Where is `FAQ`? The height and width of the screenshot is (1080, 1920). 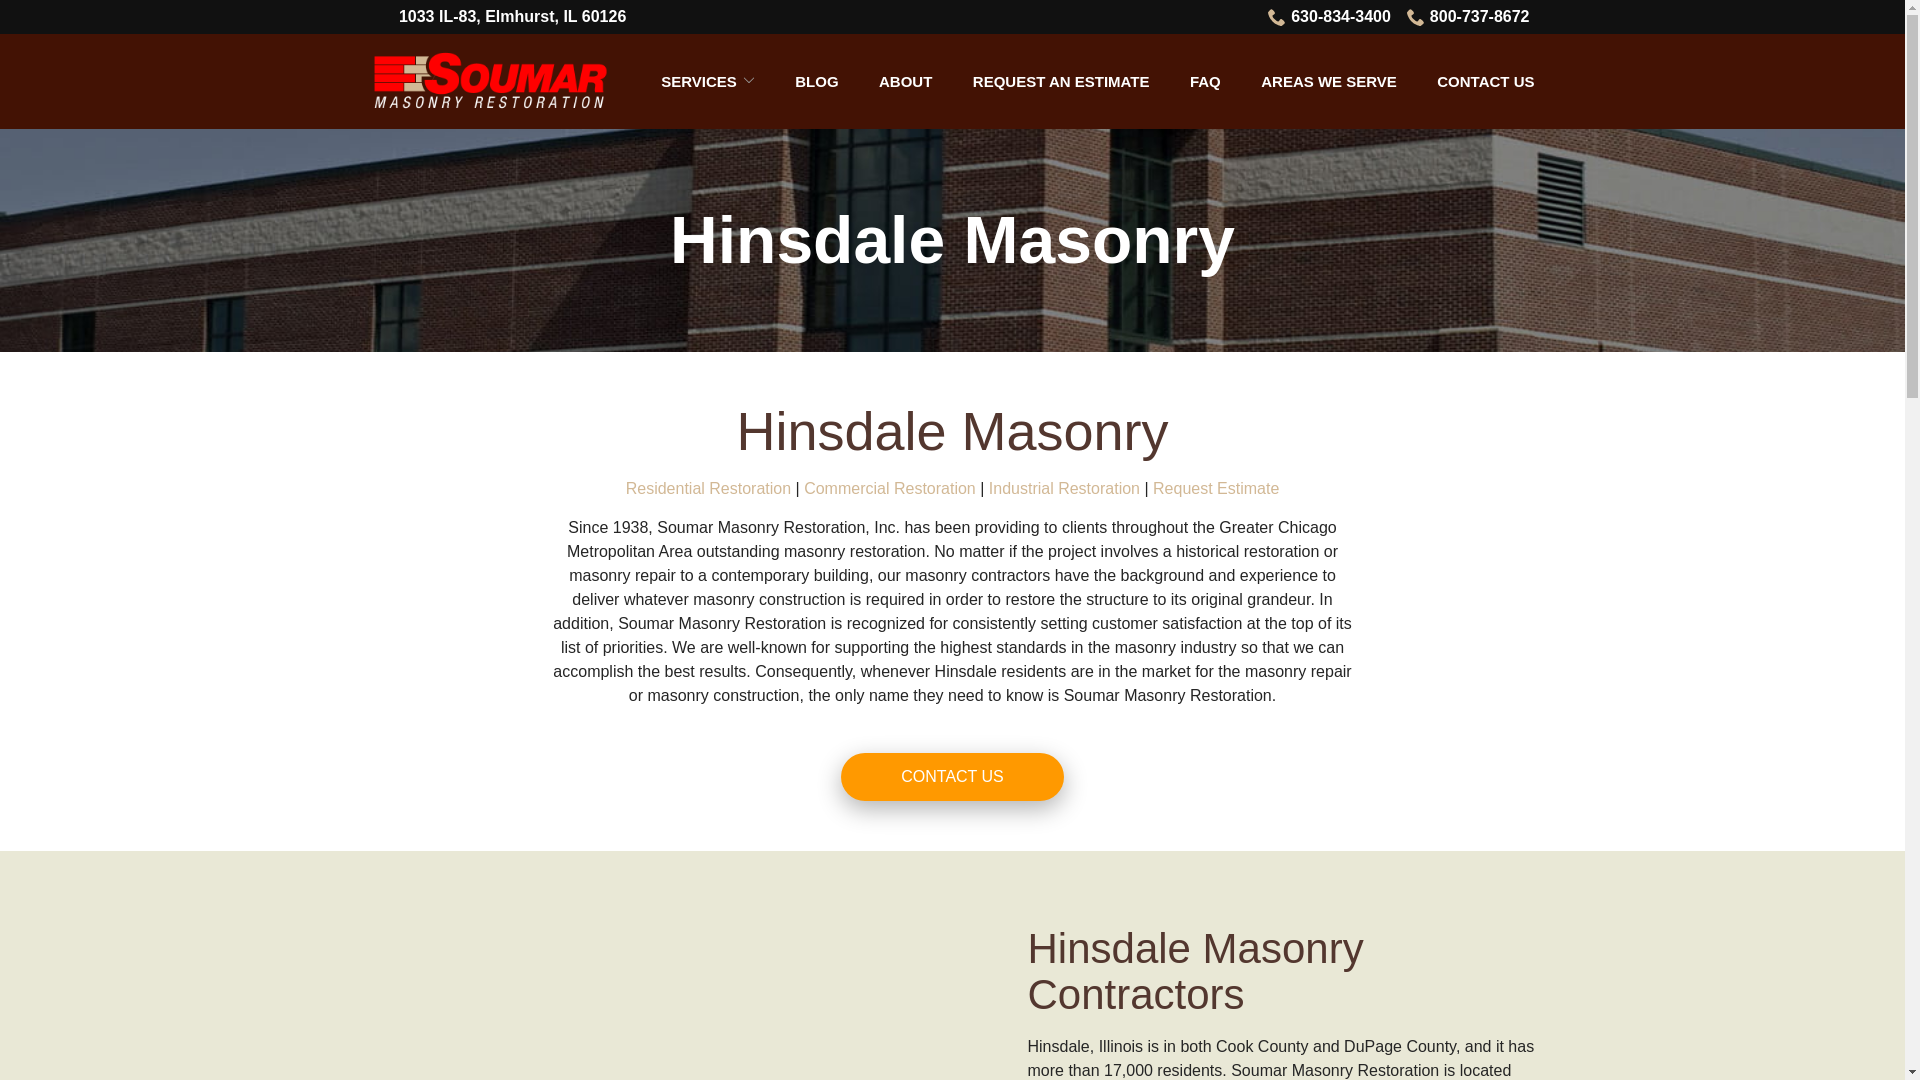 FAQ is located at coordinates (1206, 80).